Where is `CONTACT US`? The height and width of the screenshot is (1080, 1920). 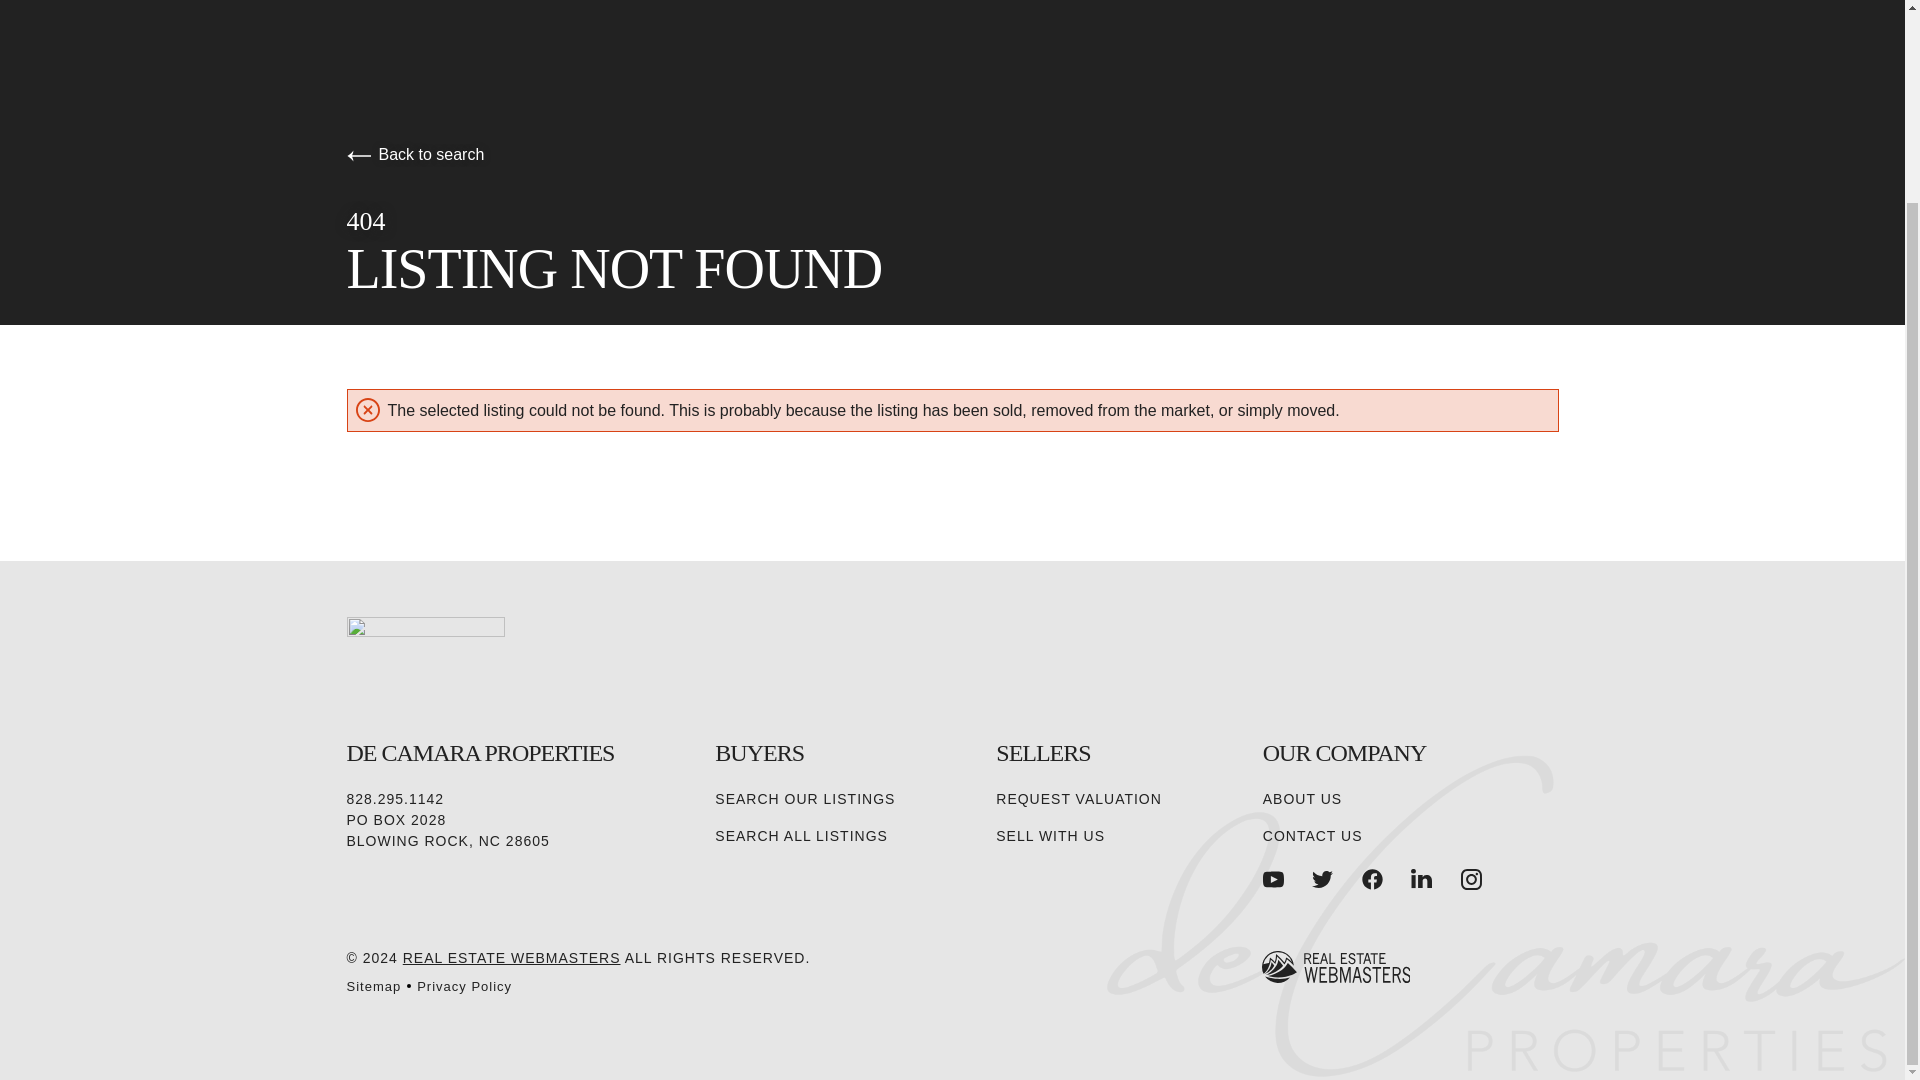 CONTACT US is located at coordinates (1313, 836).